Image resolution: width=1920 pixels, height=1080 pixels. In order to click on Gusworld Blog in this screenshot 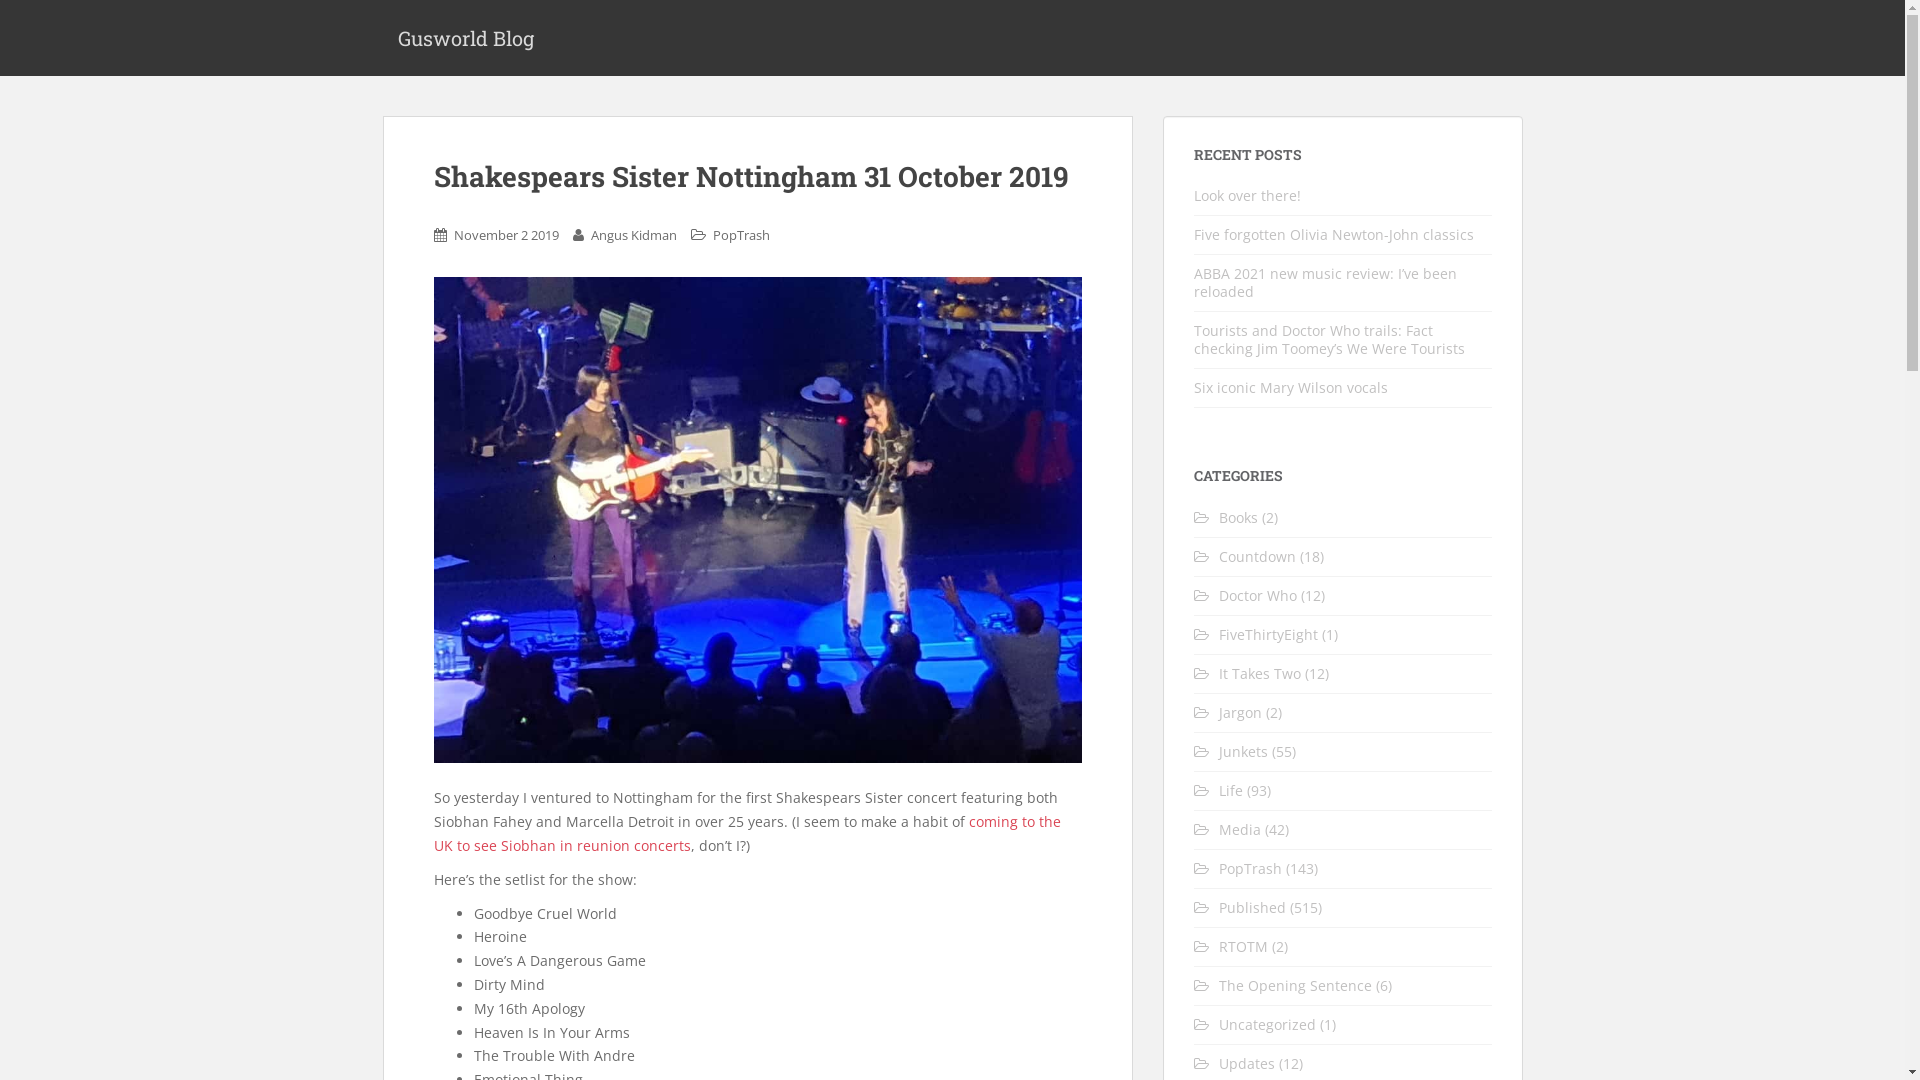, I will do `click(465, 38)`.